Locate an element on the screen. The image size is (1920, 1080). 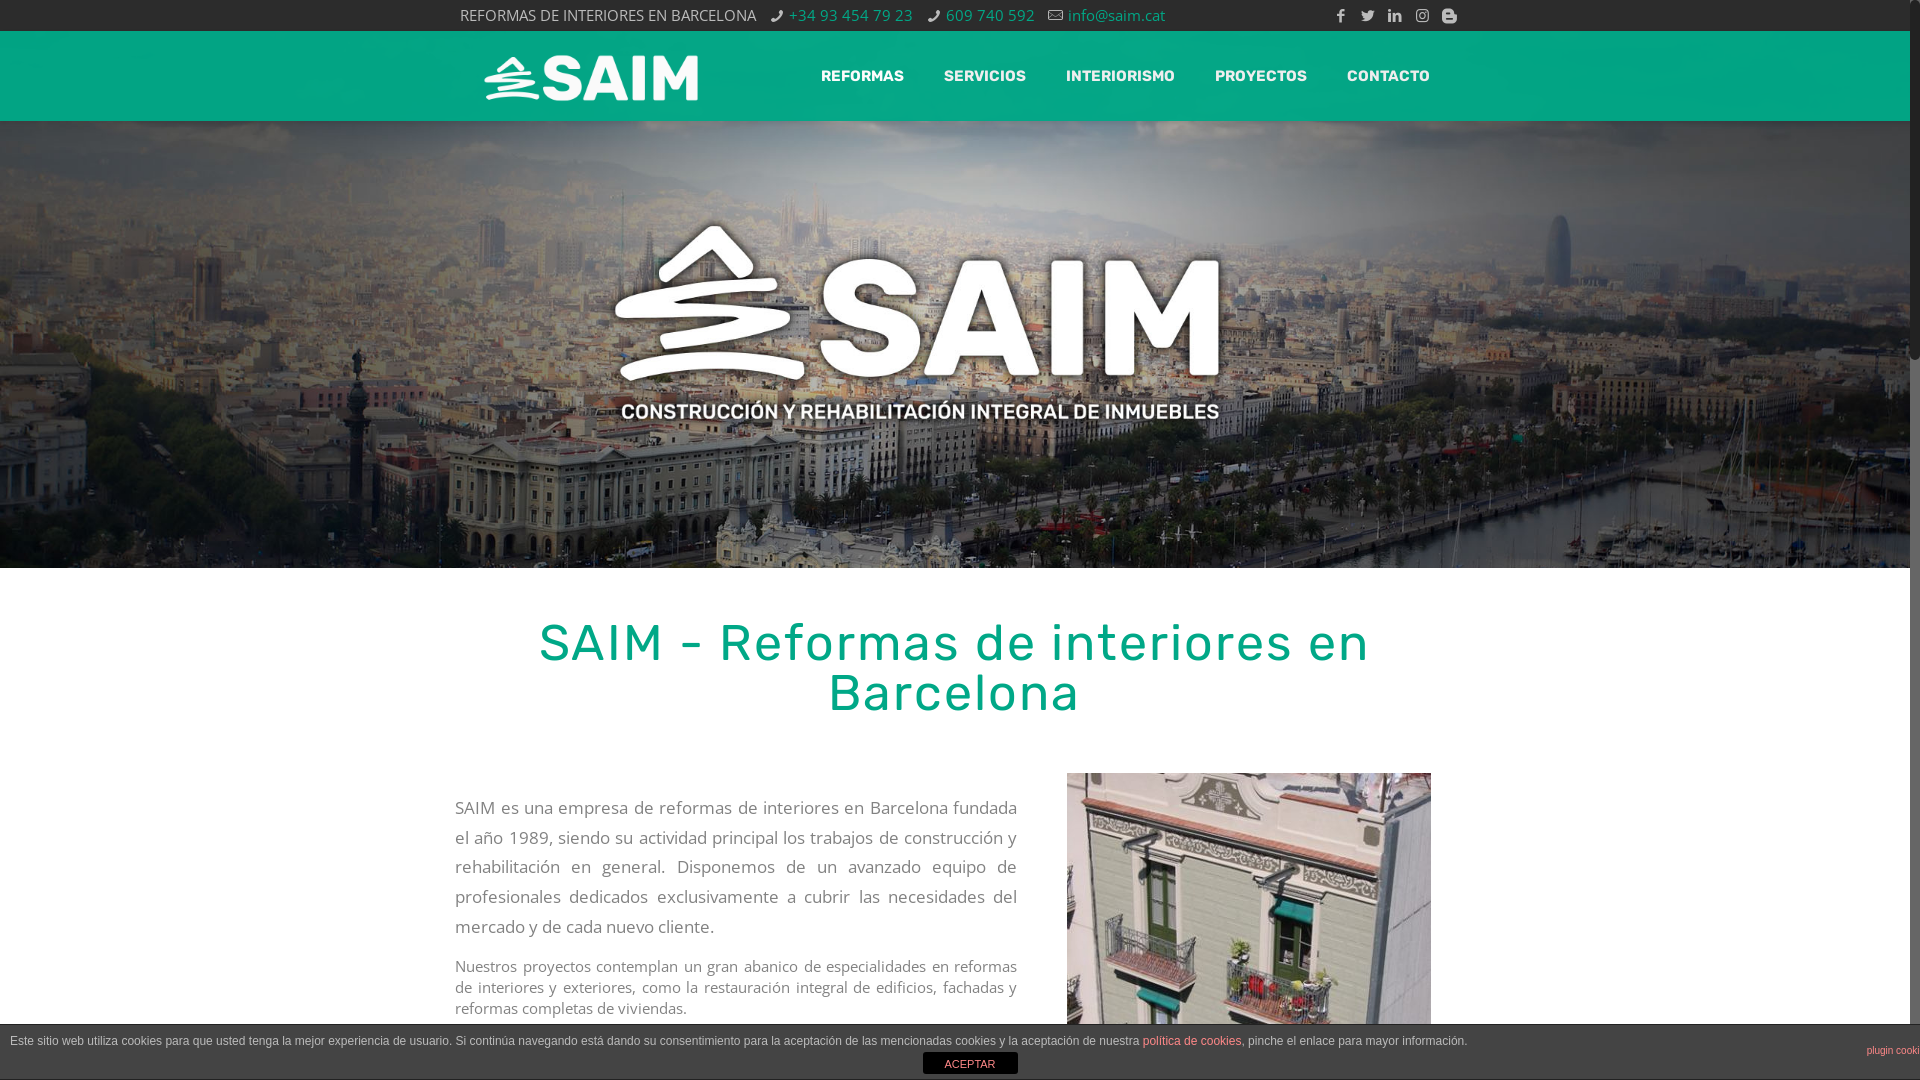
+34 93 454 79 23 is located at coordinates (851, 15).